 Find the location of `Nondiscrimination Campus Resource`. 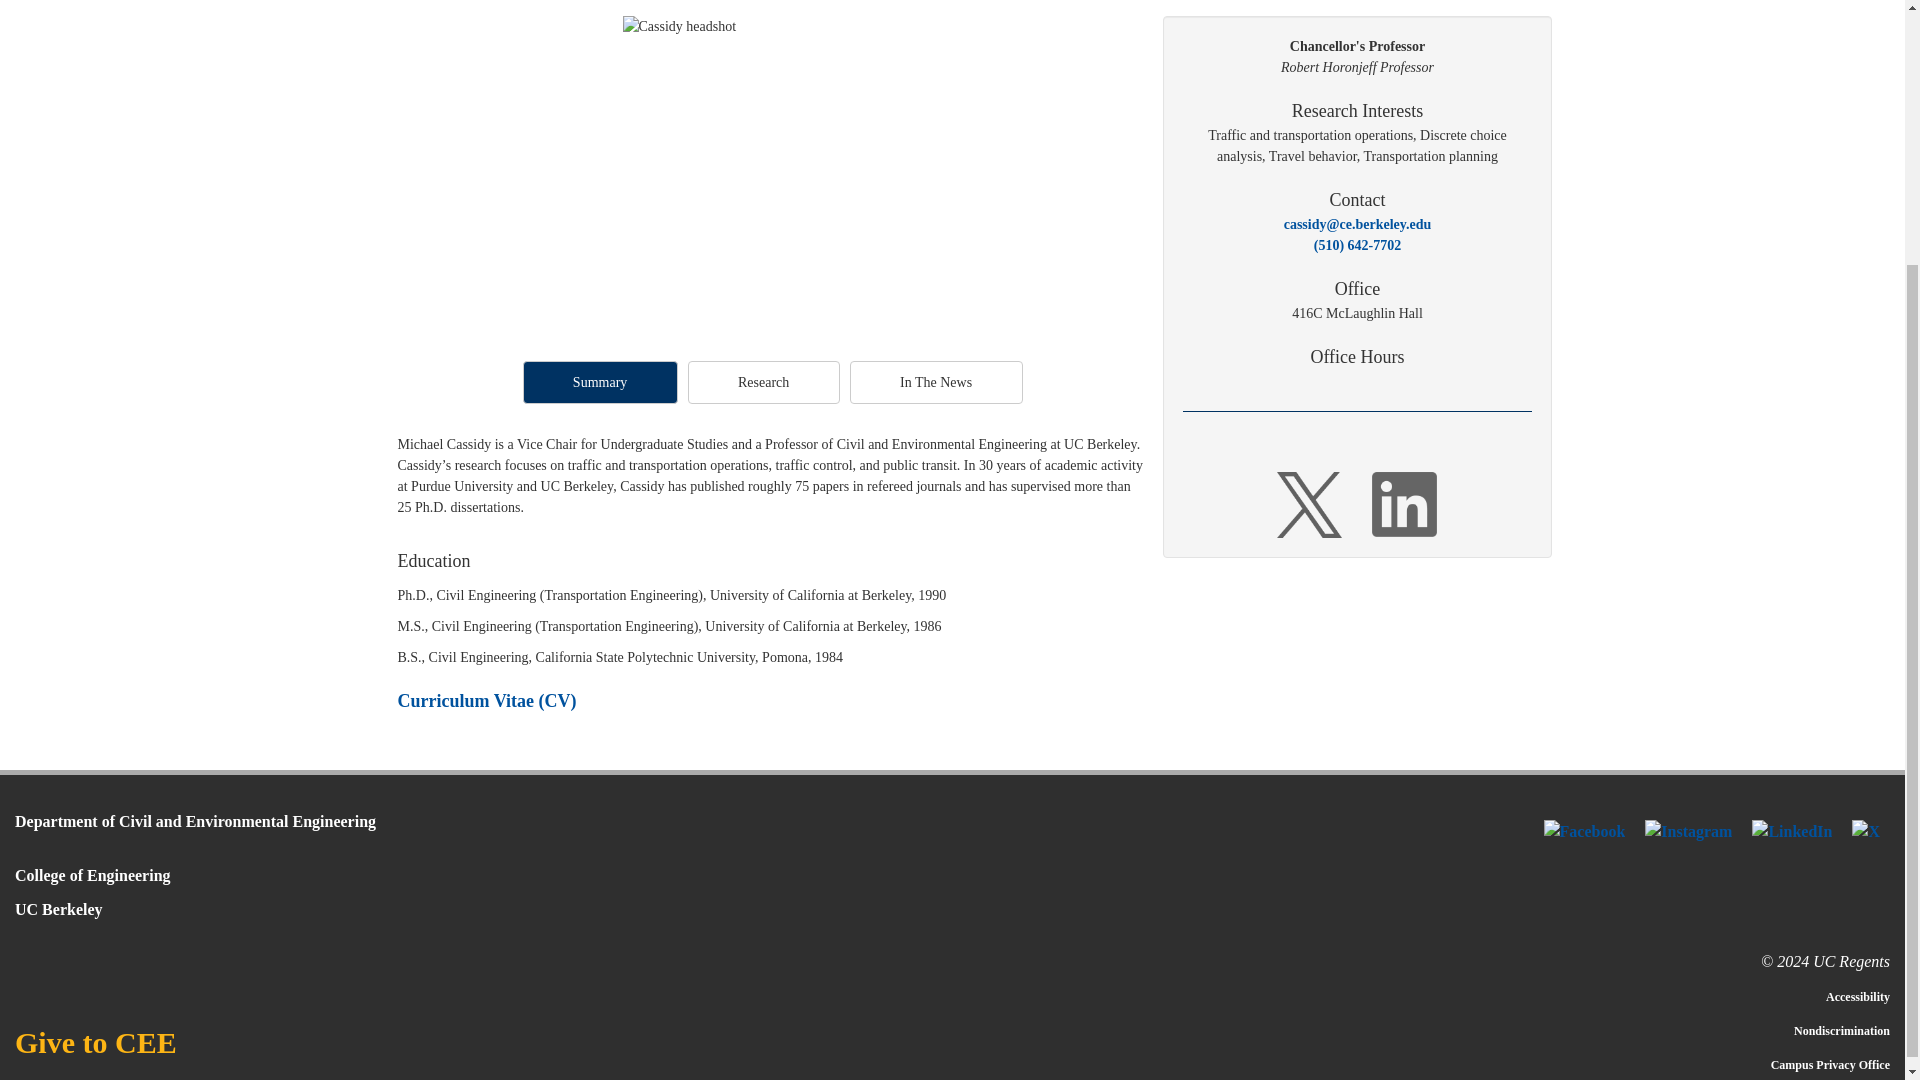

Nondiscrimination Campus Resource is located at coordinates (1841, 1030).